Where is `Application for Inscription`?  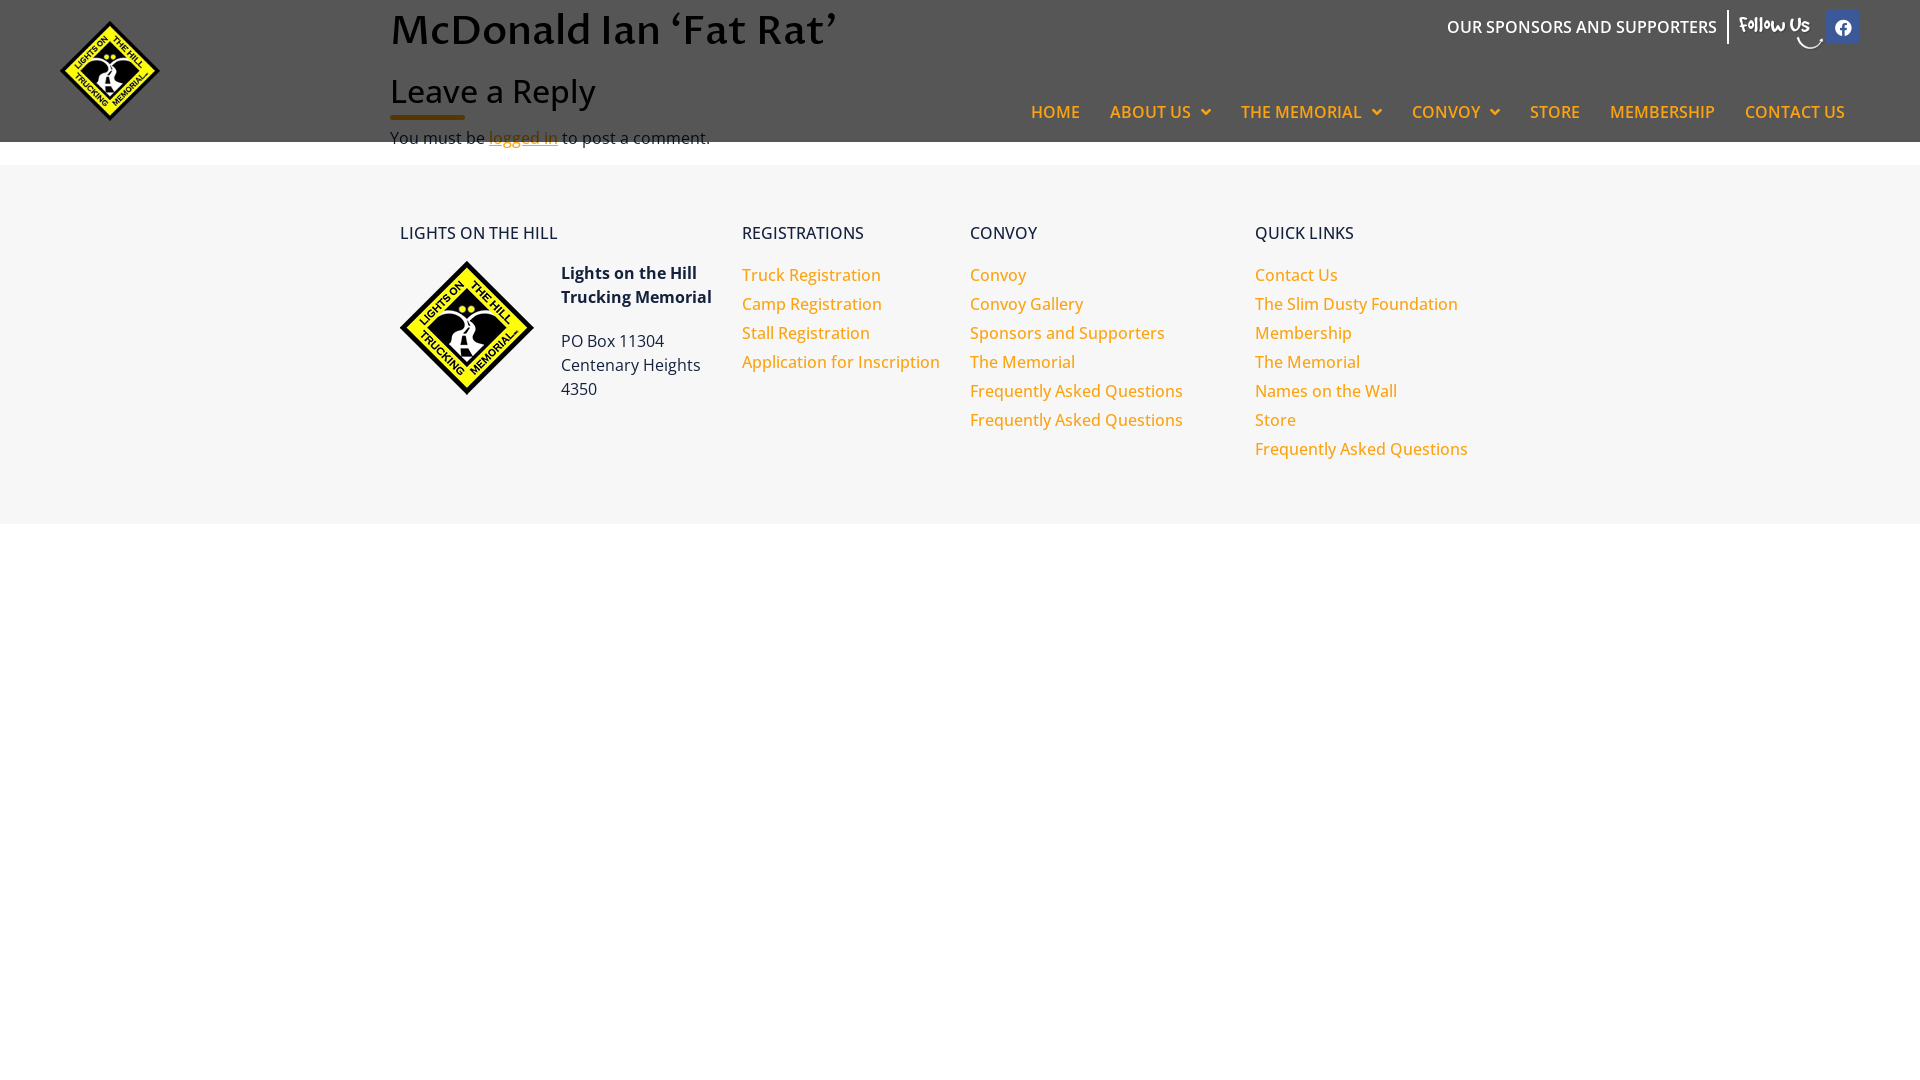
Application for Inscription is located at coordinates (846, 362).